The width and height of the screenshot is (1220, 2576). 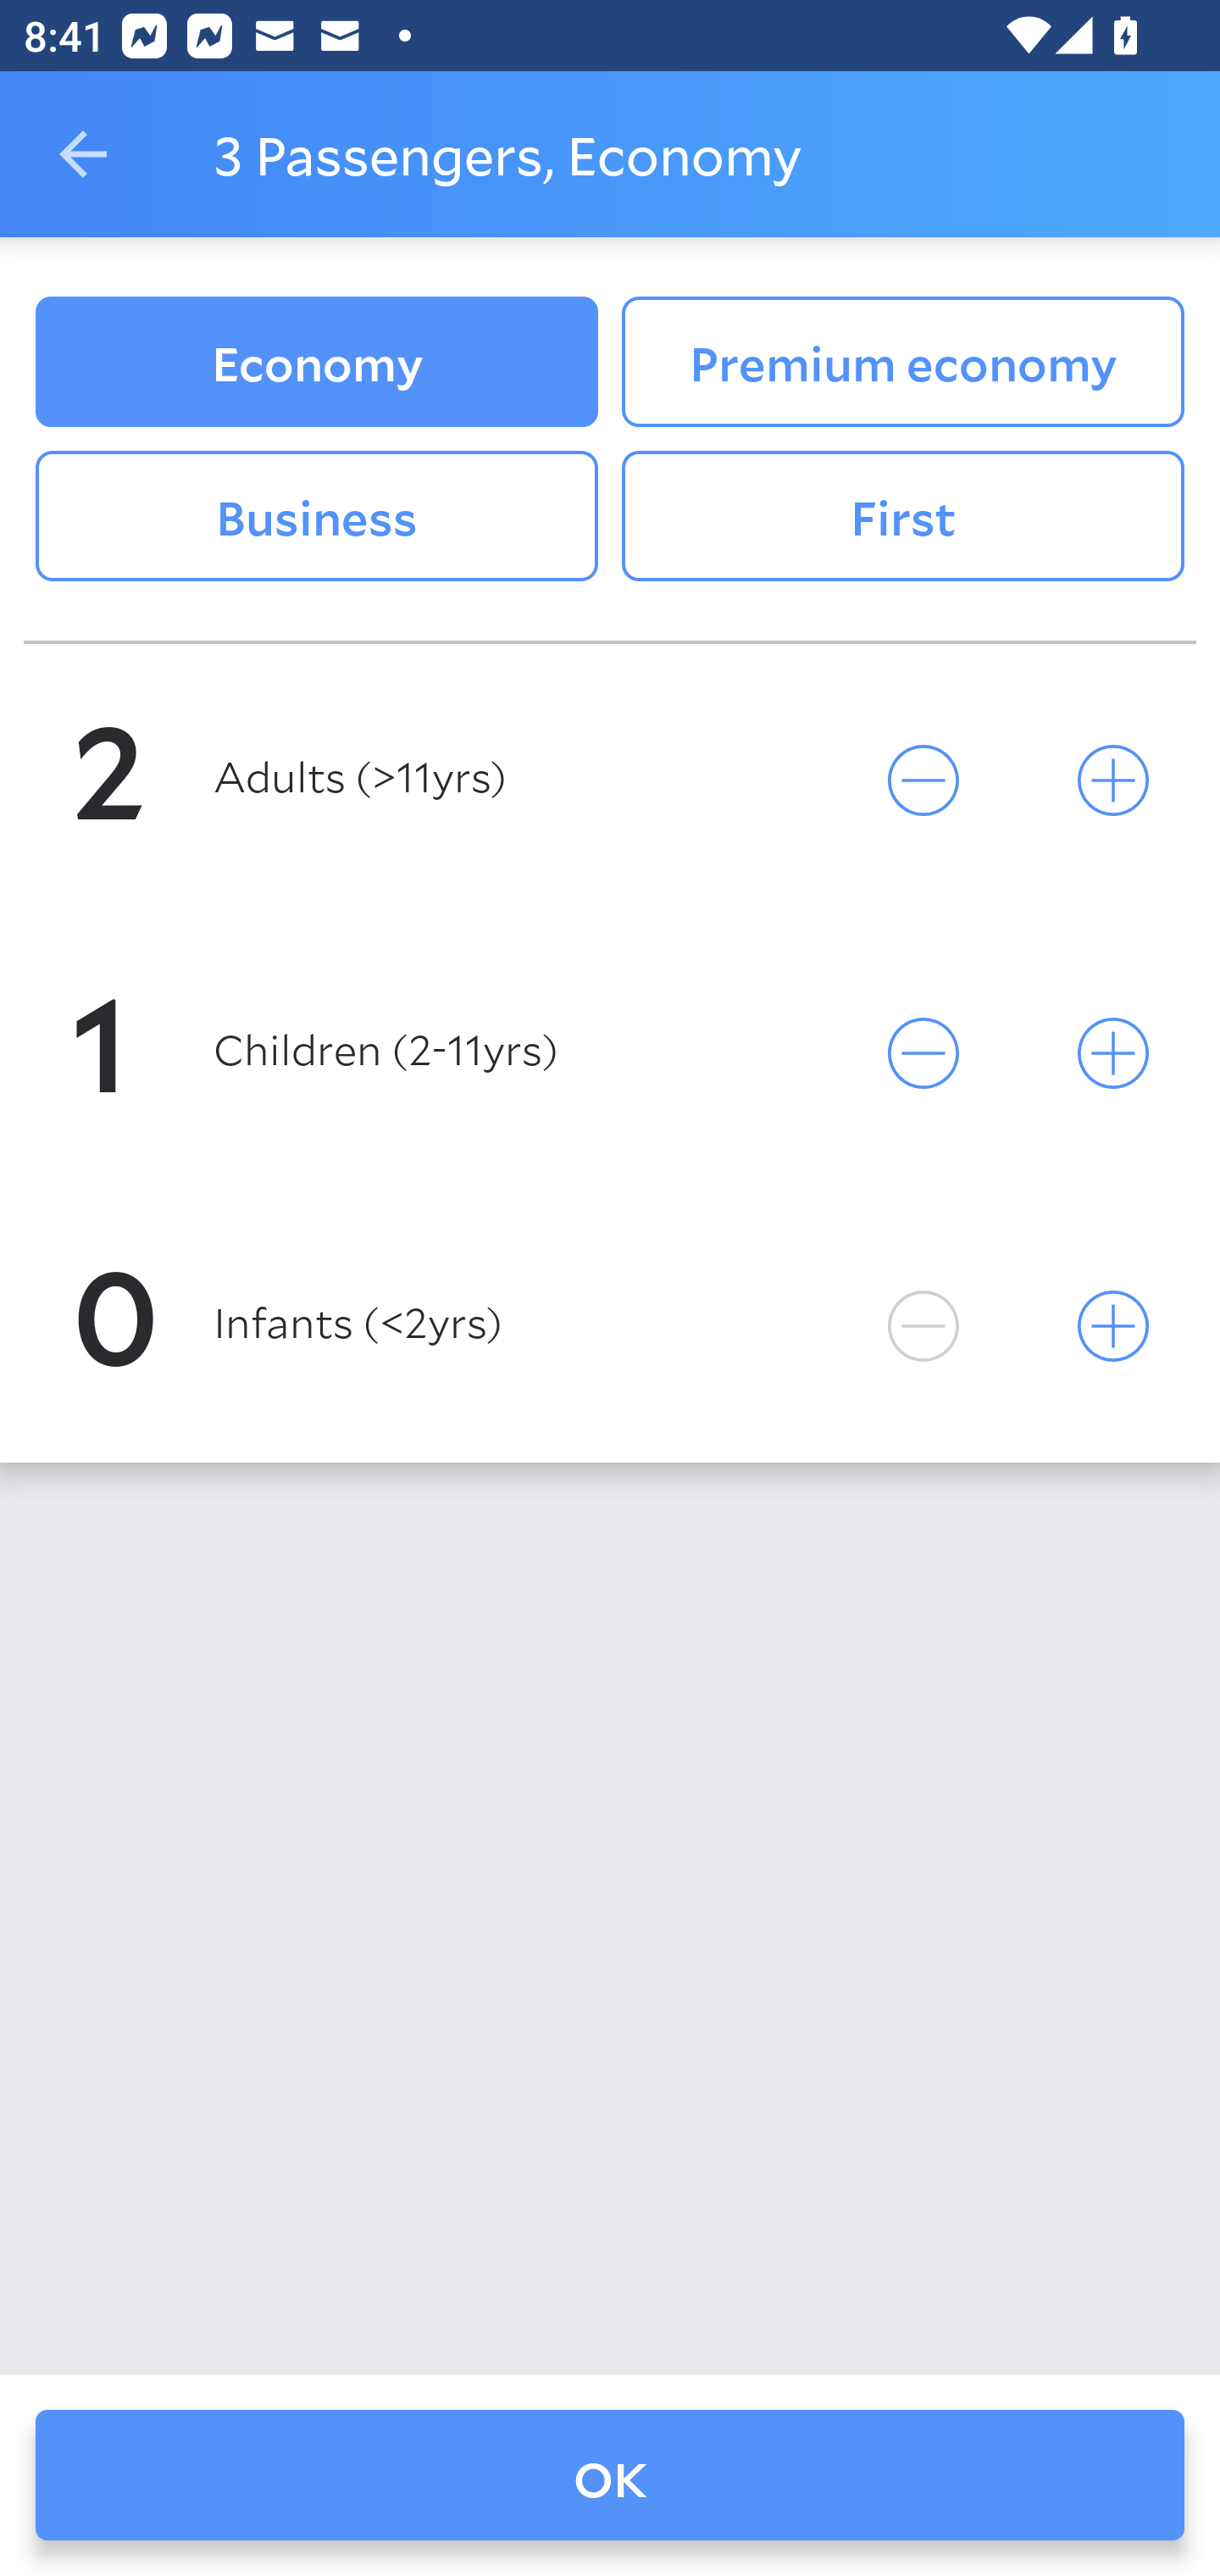 I want to click on First, so click(x=903, y=517).